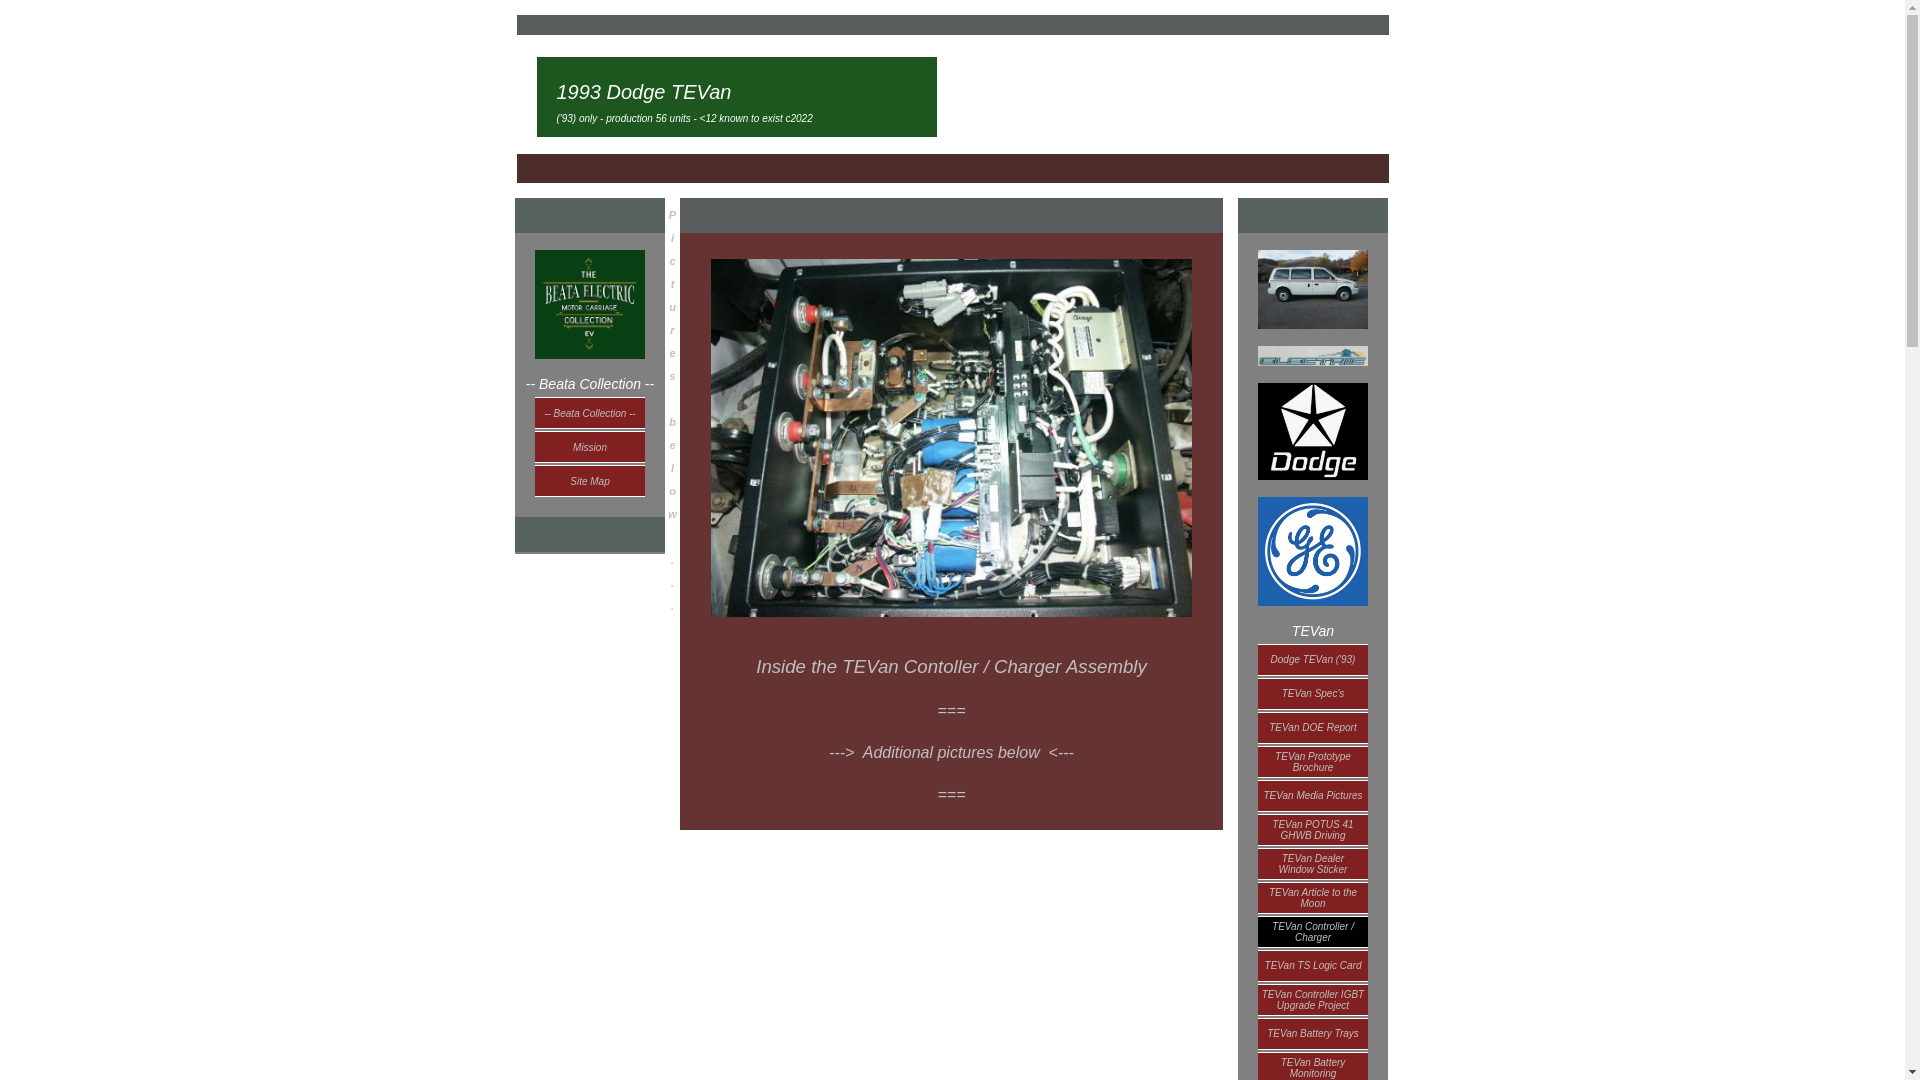 This screenshot has width=1920, height=1080. Describe the element at coordinates (1312, 998) in the screenshot. I see `TEVan Controller IGBT Upgrade Project` at that location.